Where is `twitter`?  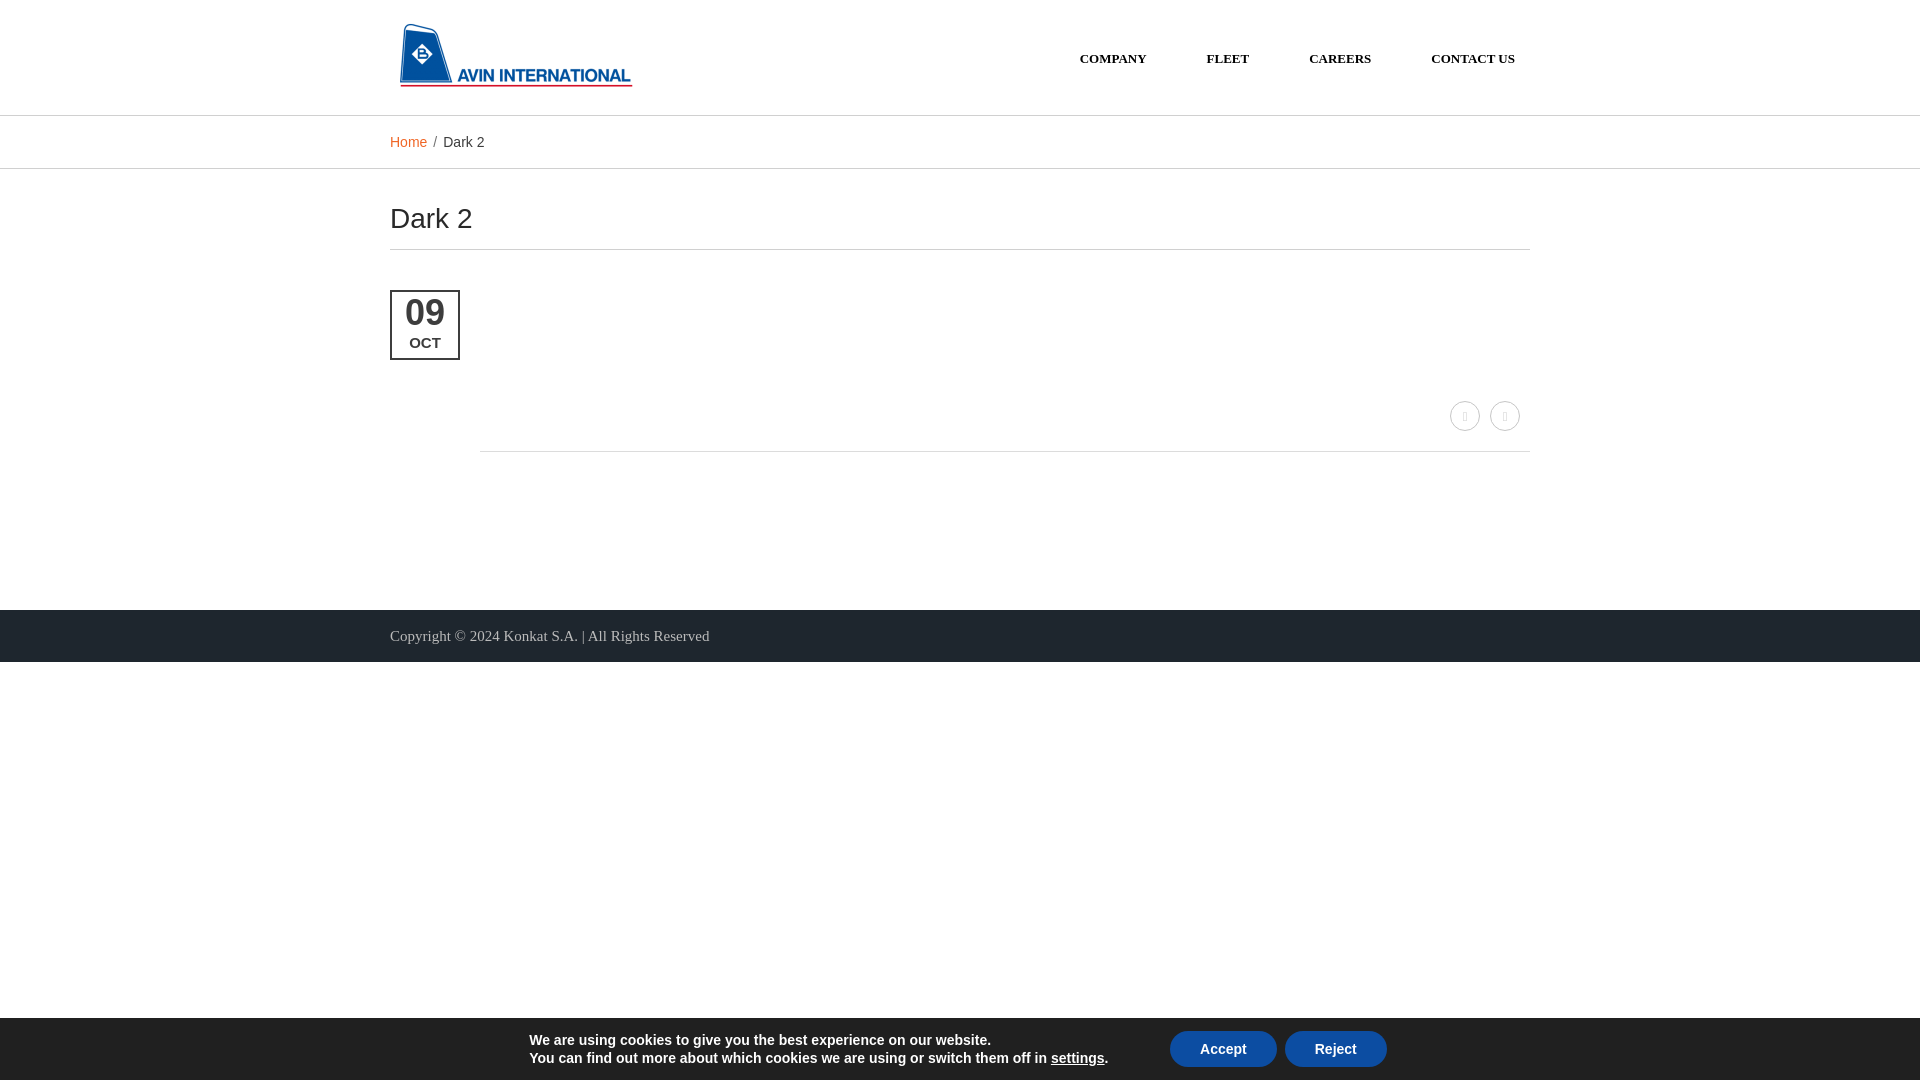 twitter is located at coordinates (1504, 415).